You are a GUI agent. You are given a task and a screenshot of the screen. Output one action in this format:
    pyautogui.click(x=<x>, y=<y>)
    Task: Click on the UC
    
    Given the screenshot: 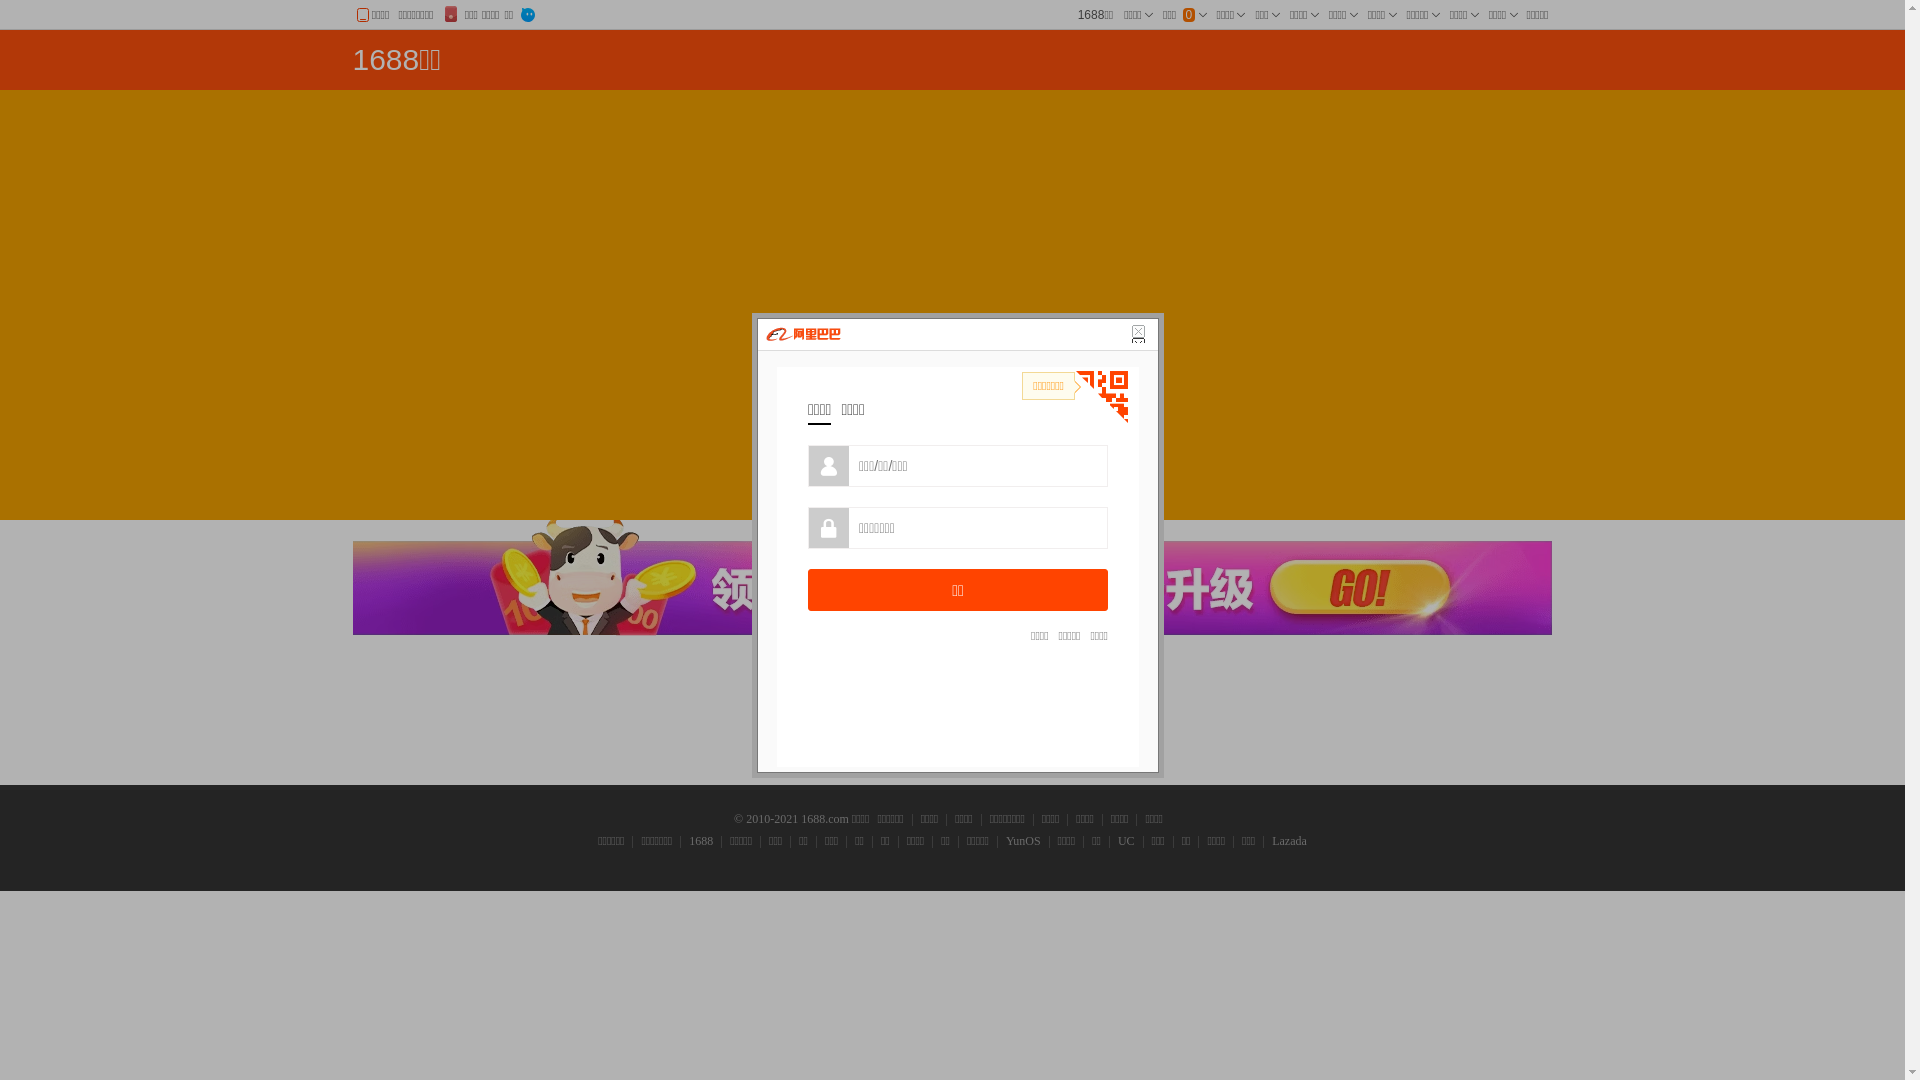 What is the action you would take?
    pyautogui.click(x=1126, y=842)
    